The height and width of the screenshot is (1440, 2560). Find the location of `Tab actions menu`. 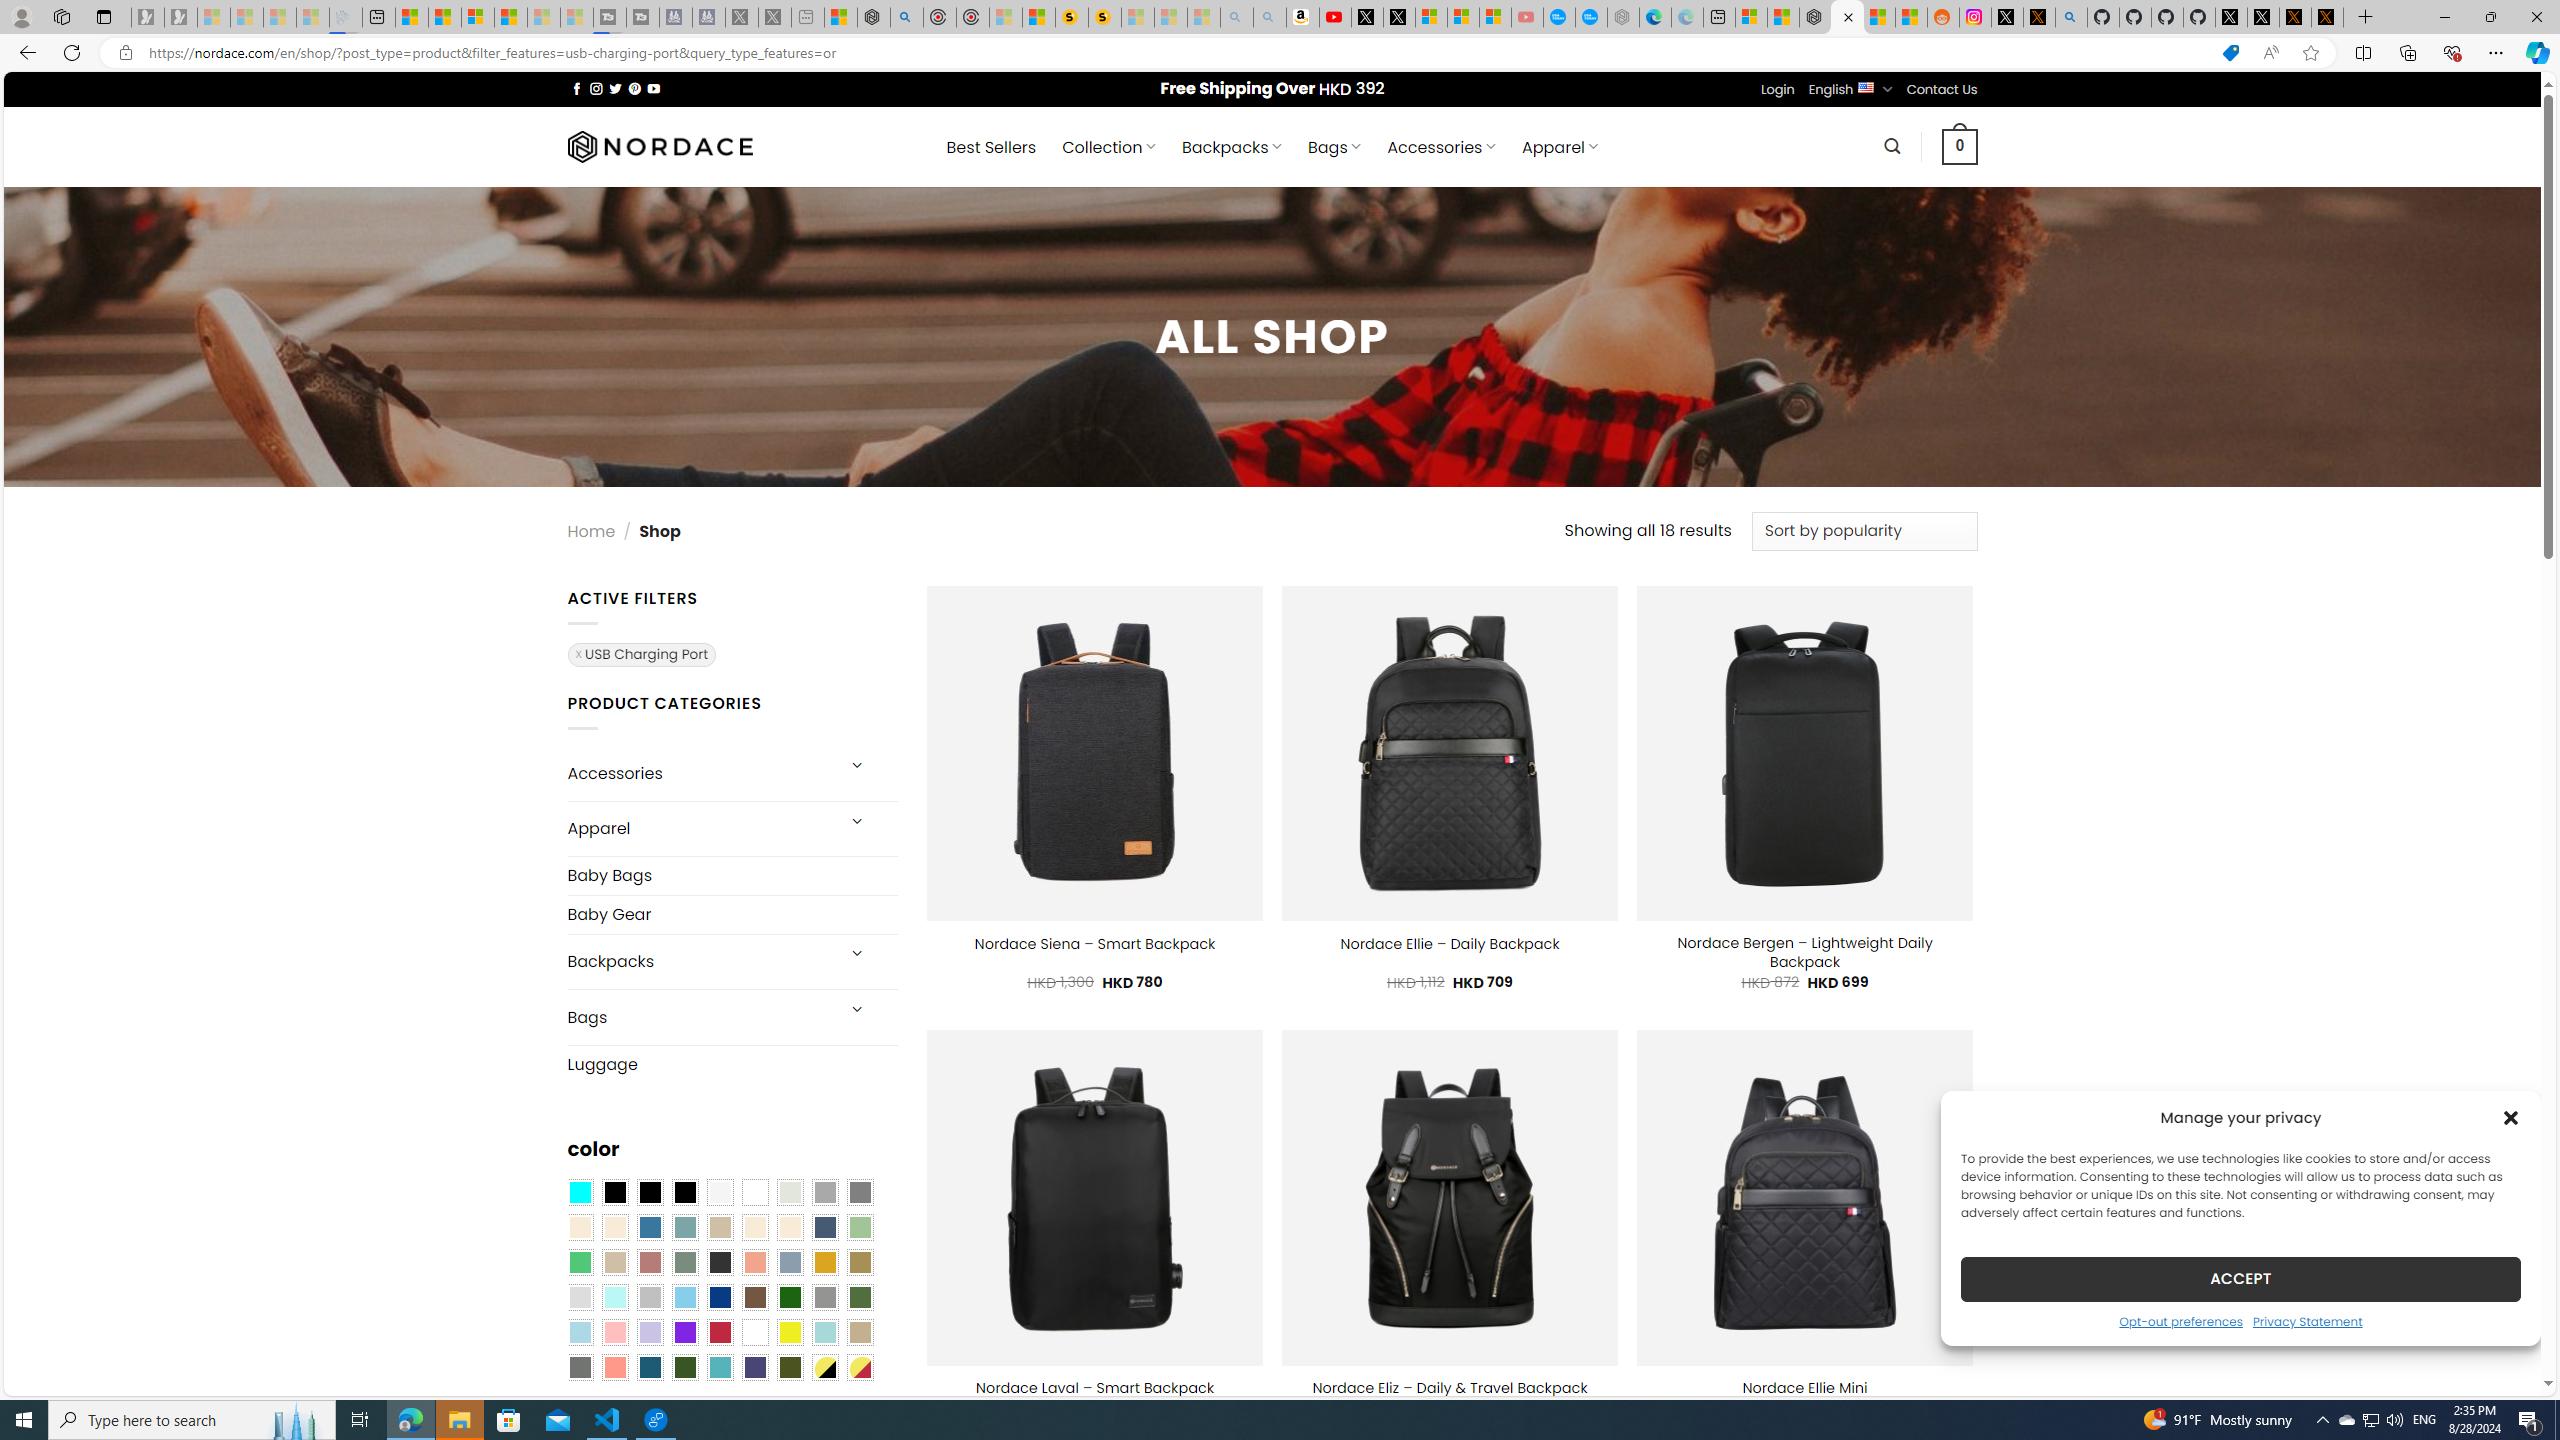

Tab actions menu is located at coordinates (104, 16).